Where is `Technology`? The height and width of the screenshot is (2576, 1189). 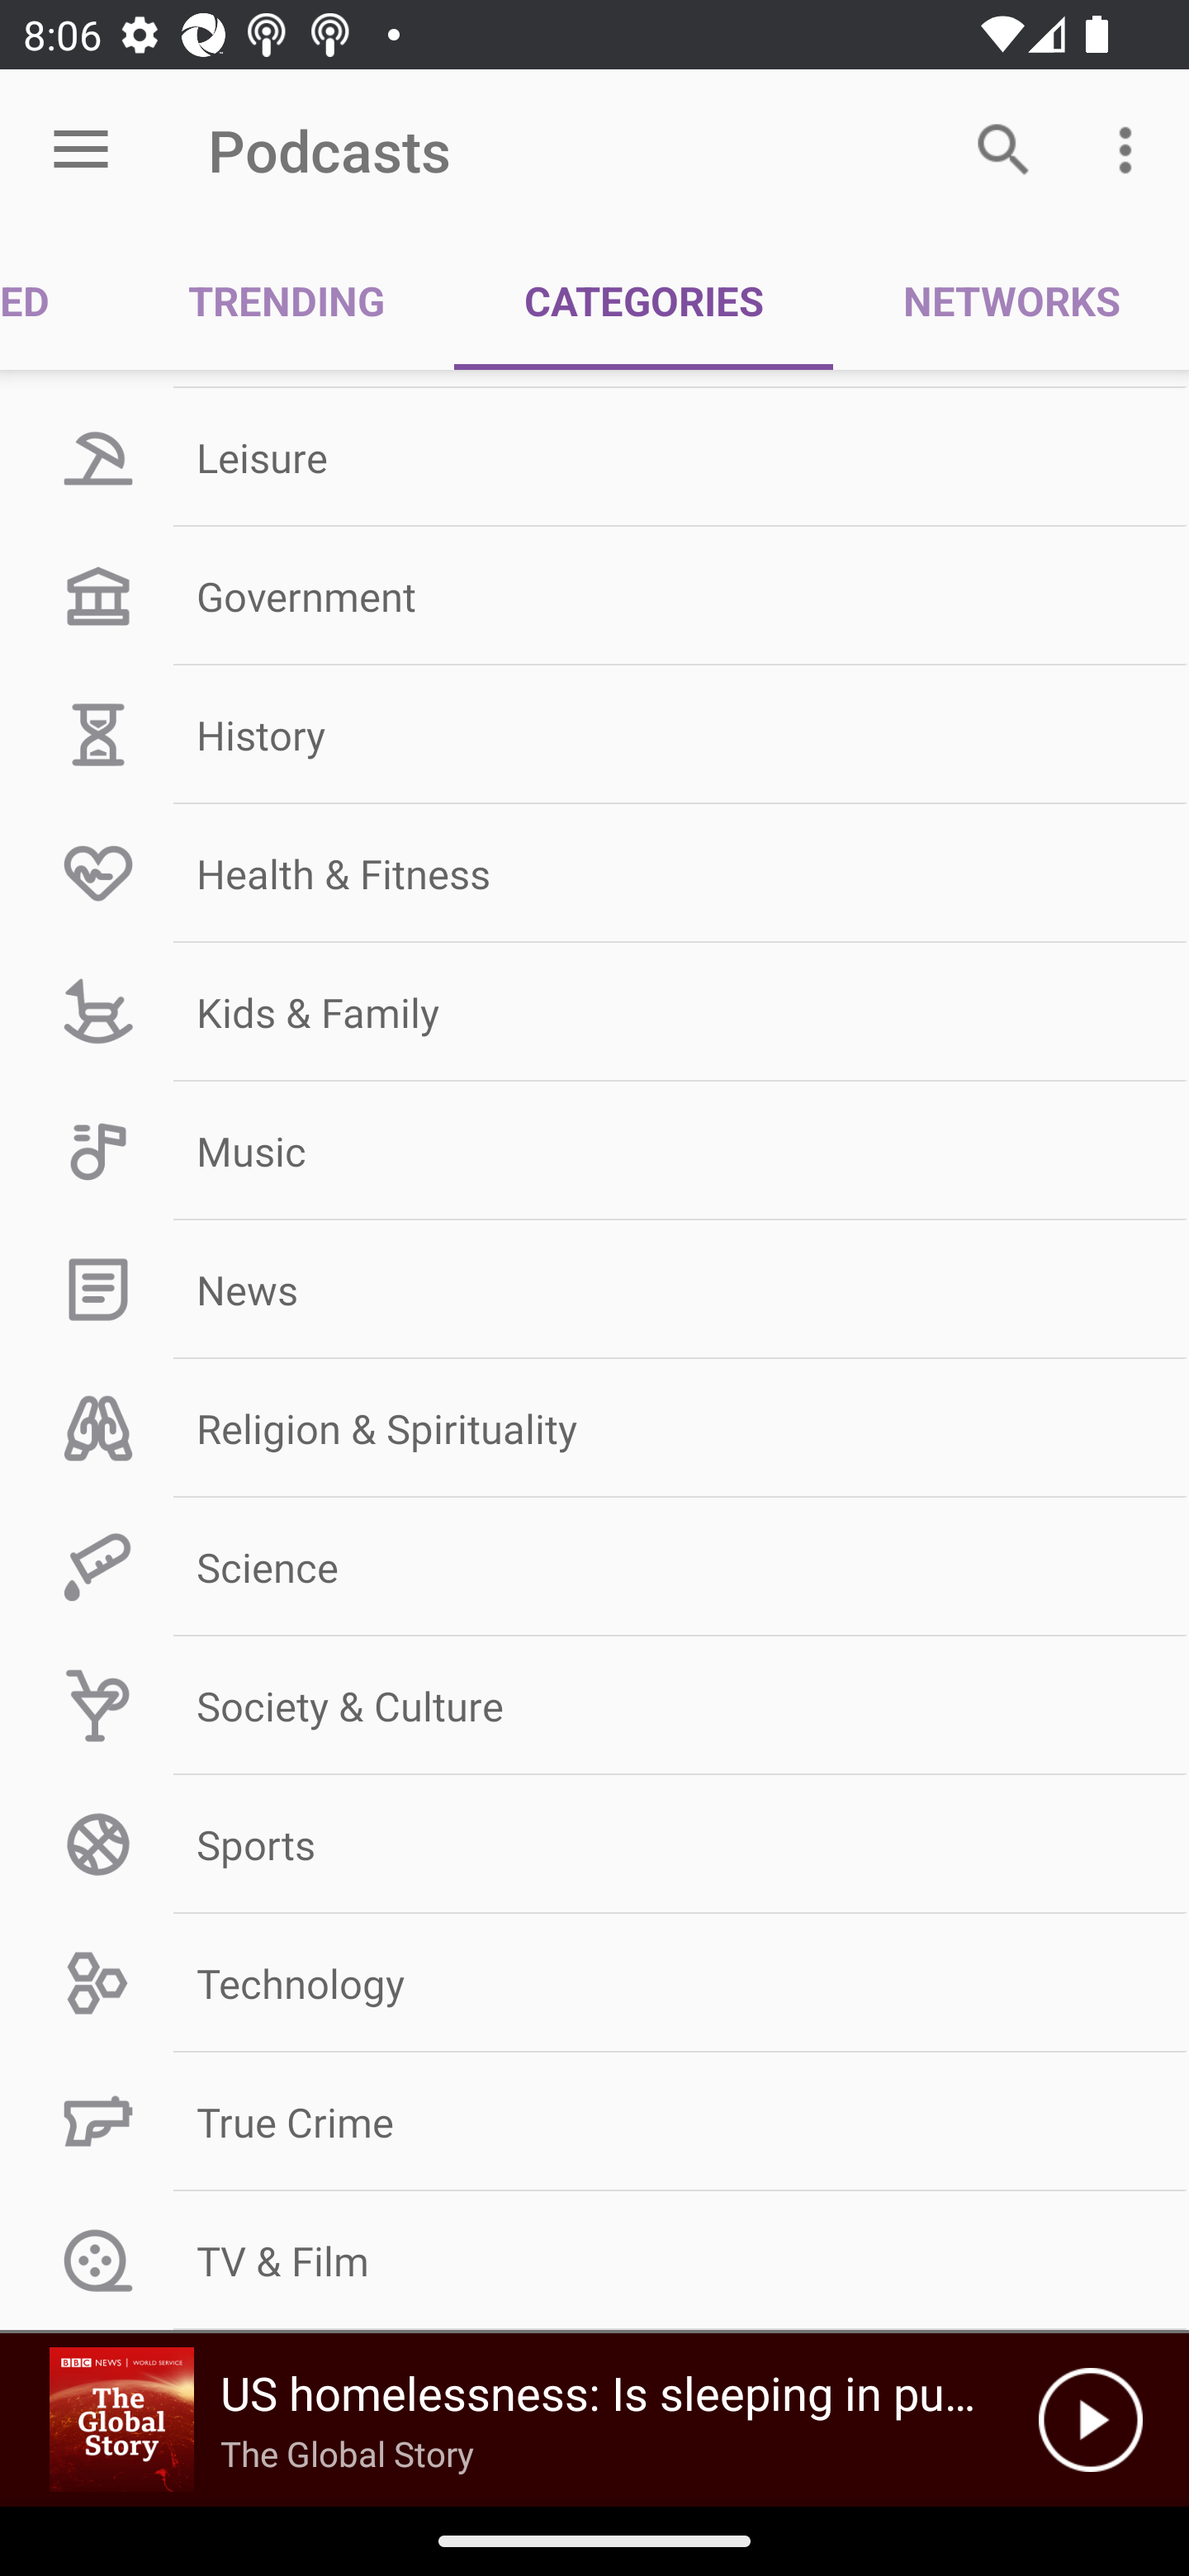 Technology is located at coordinates (594, 1983).